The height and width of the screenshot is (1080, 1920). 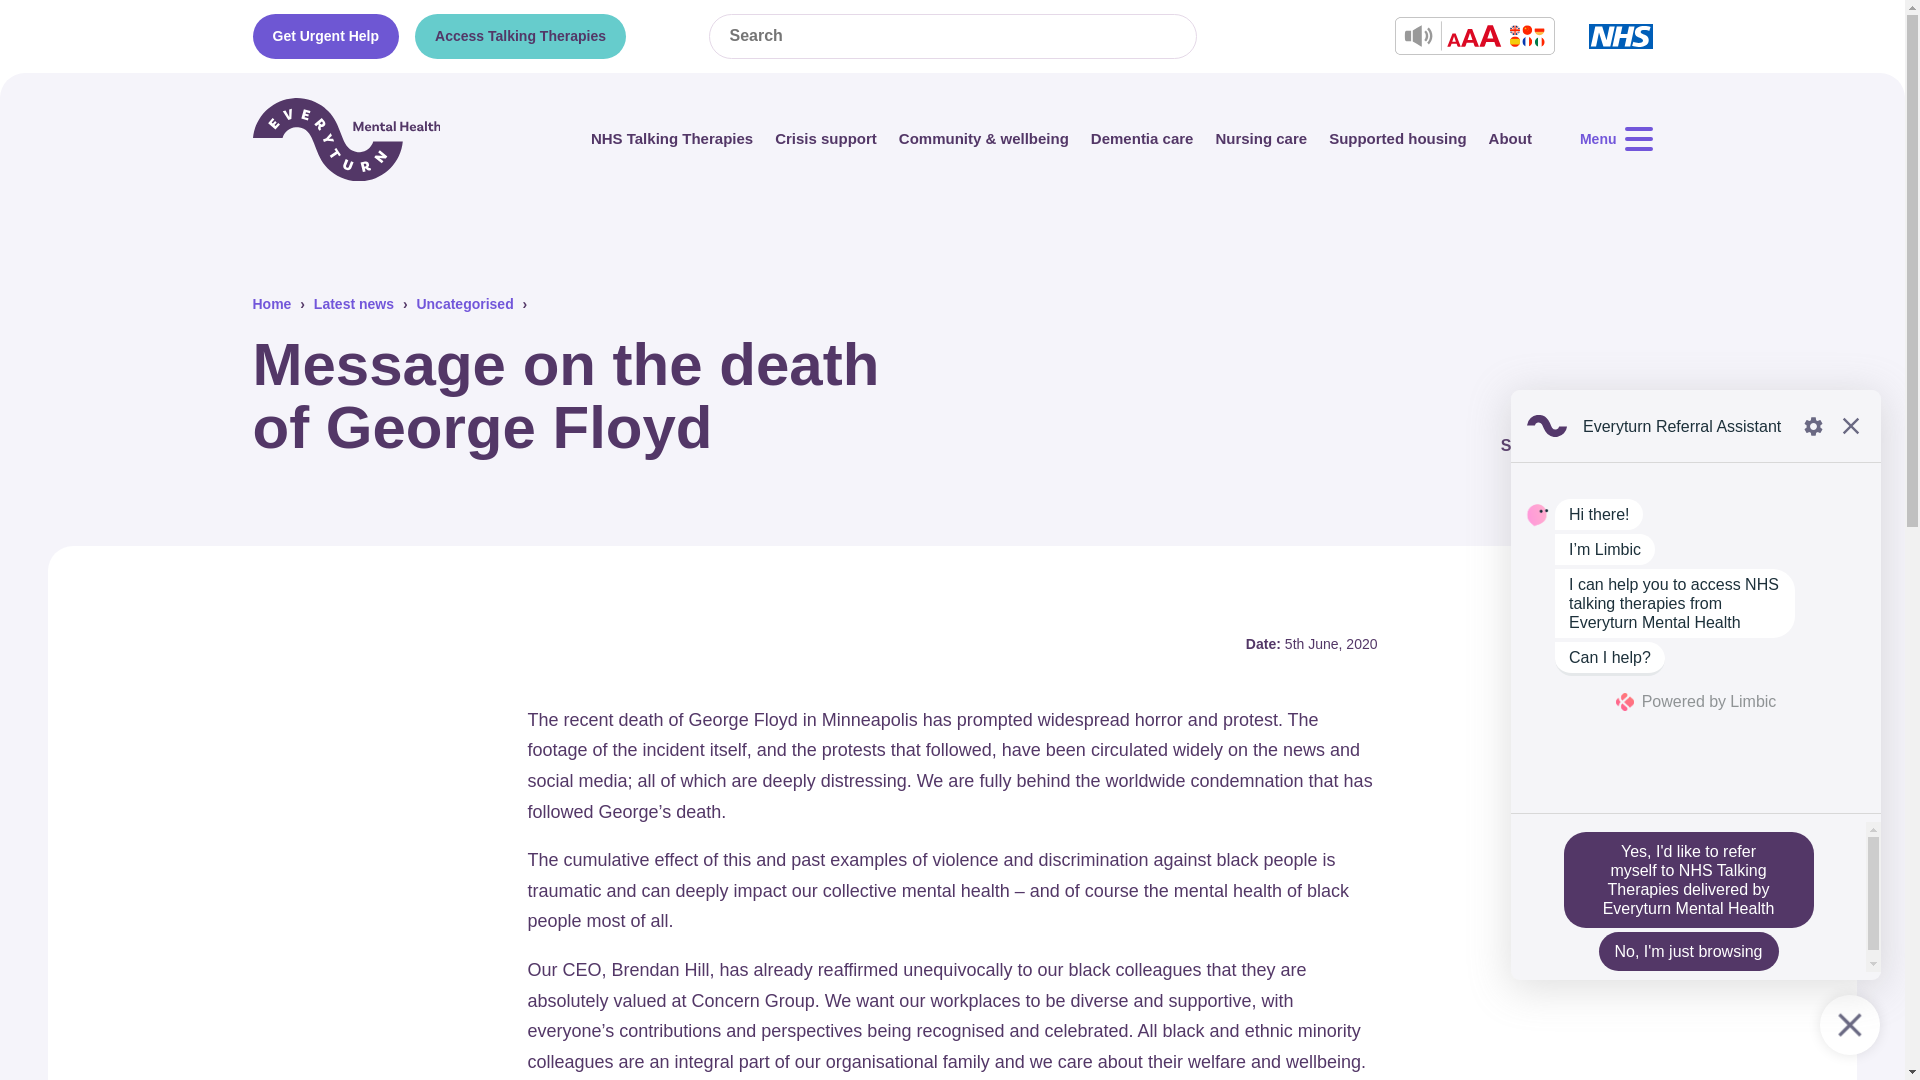 What do you see at coordinates (1397, 138) in the screenshot?
I see `Supported housing` at bounding box center [1397, 138].